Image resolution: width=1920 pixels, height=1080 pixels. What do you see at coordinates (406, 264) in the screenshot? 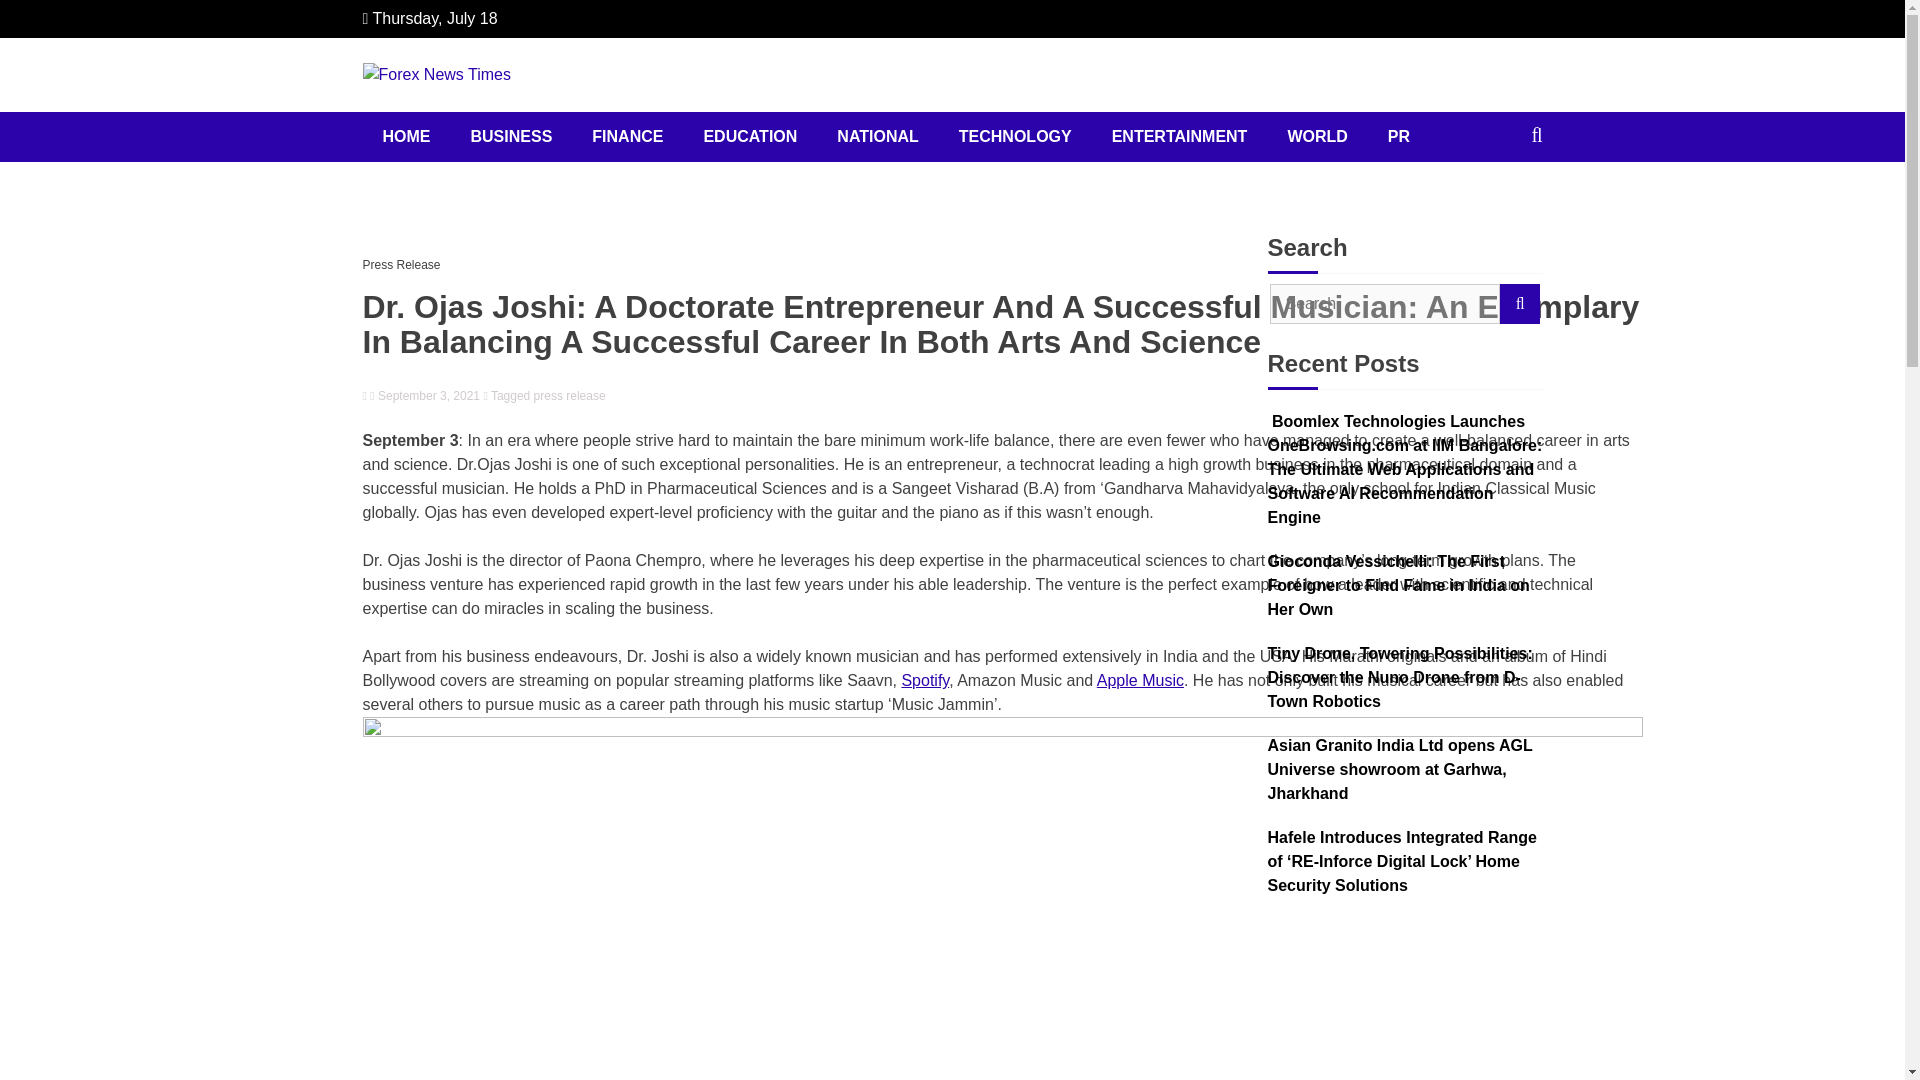
I see `Press Release` at bounding box center [406, 264].